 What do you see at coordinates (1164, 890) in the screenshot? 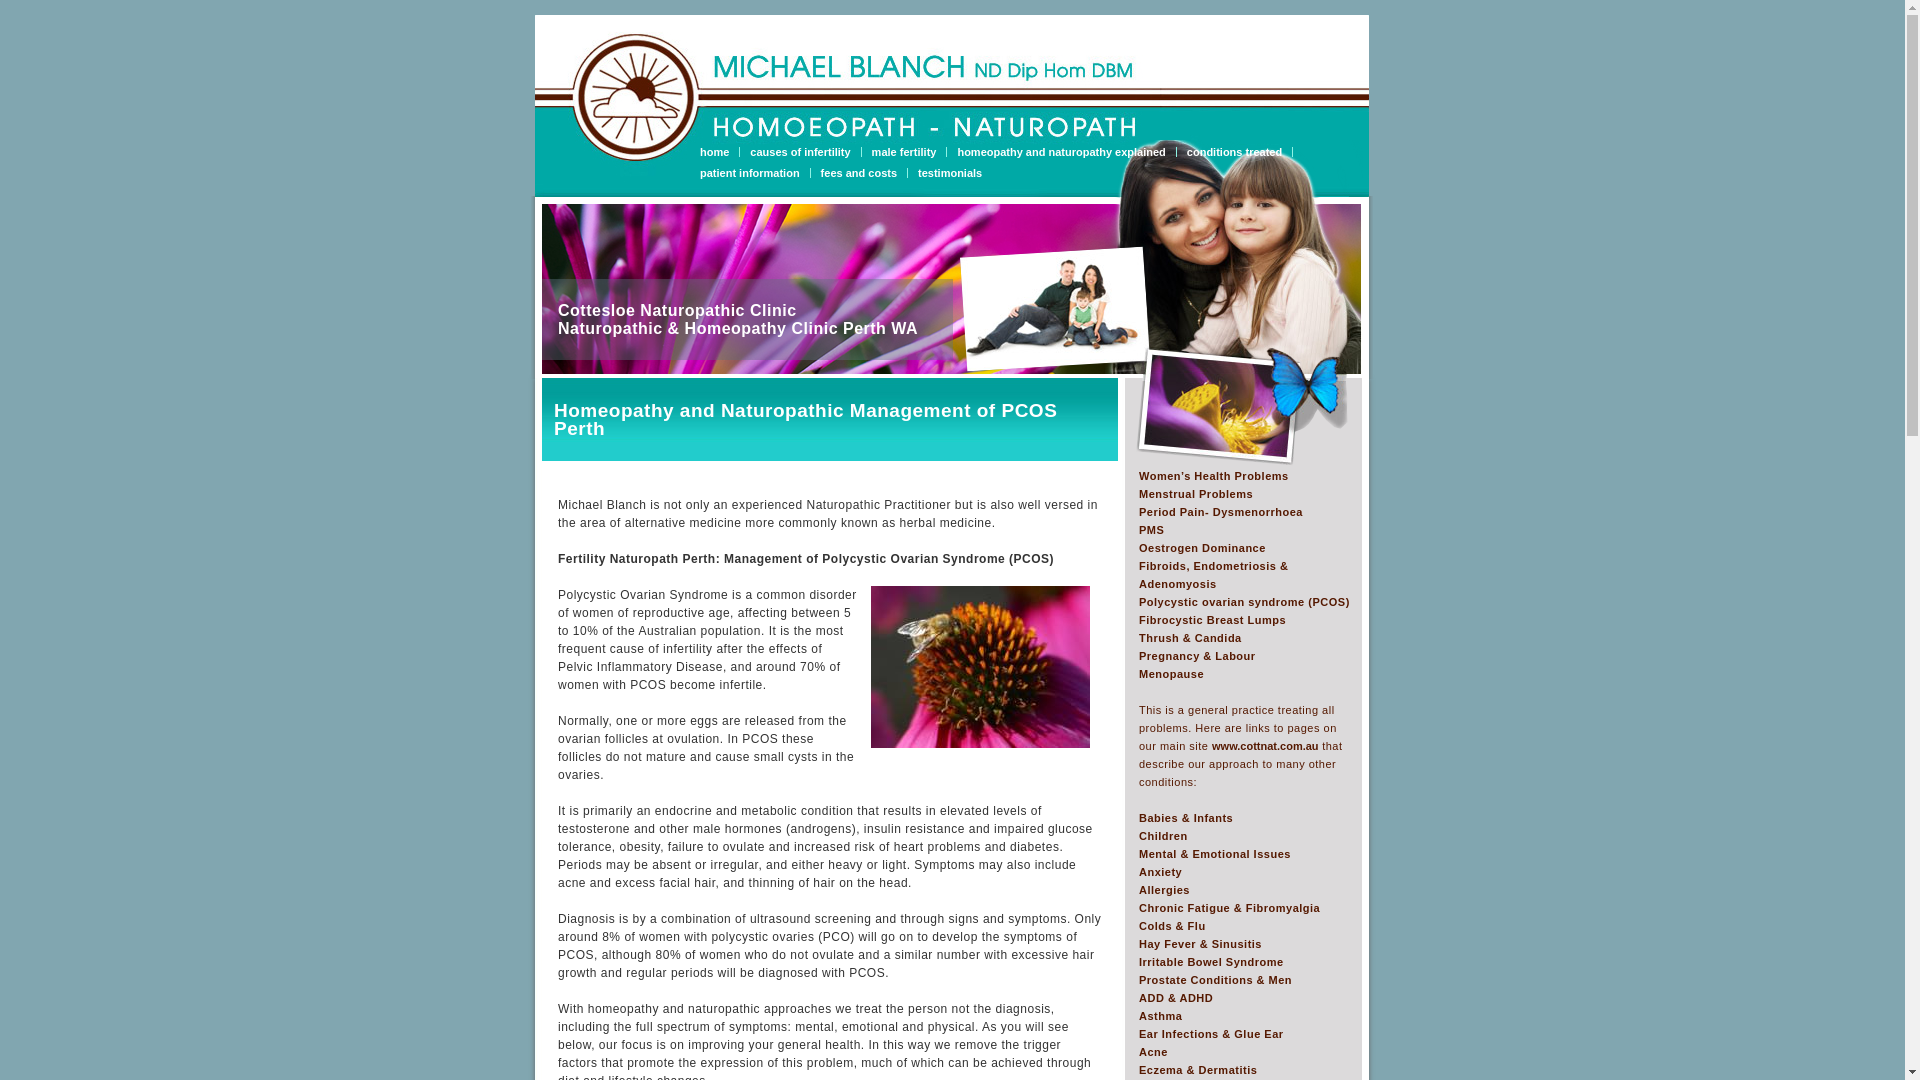
I see `Allergies` at bounding box center [1164, 890].